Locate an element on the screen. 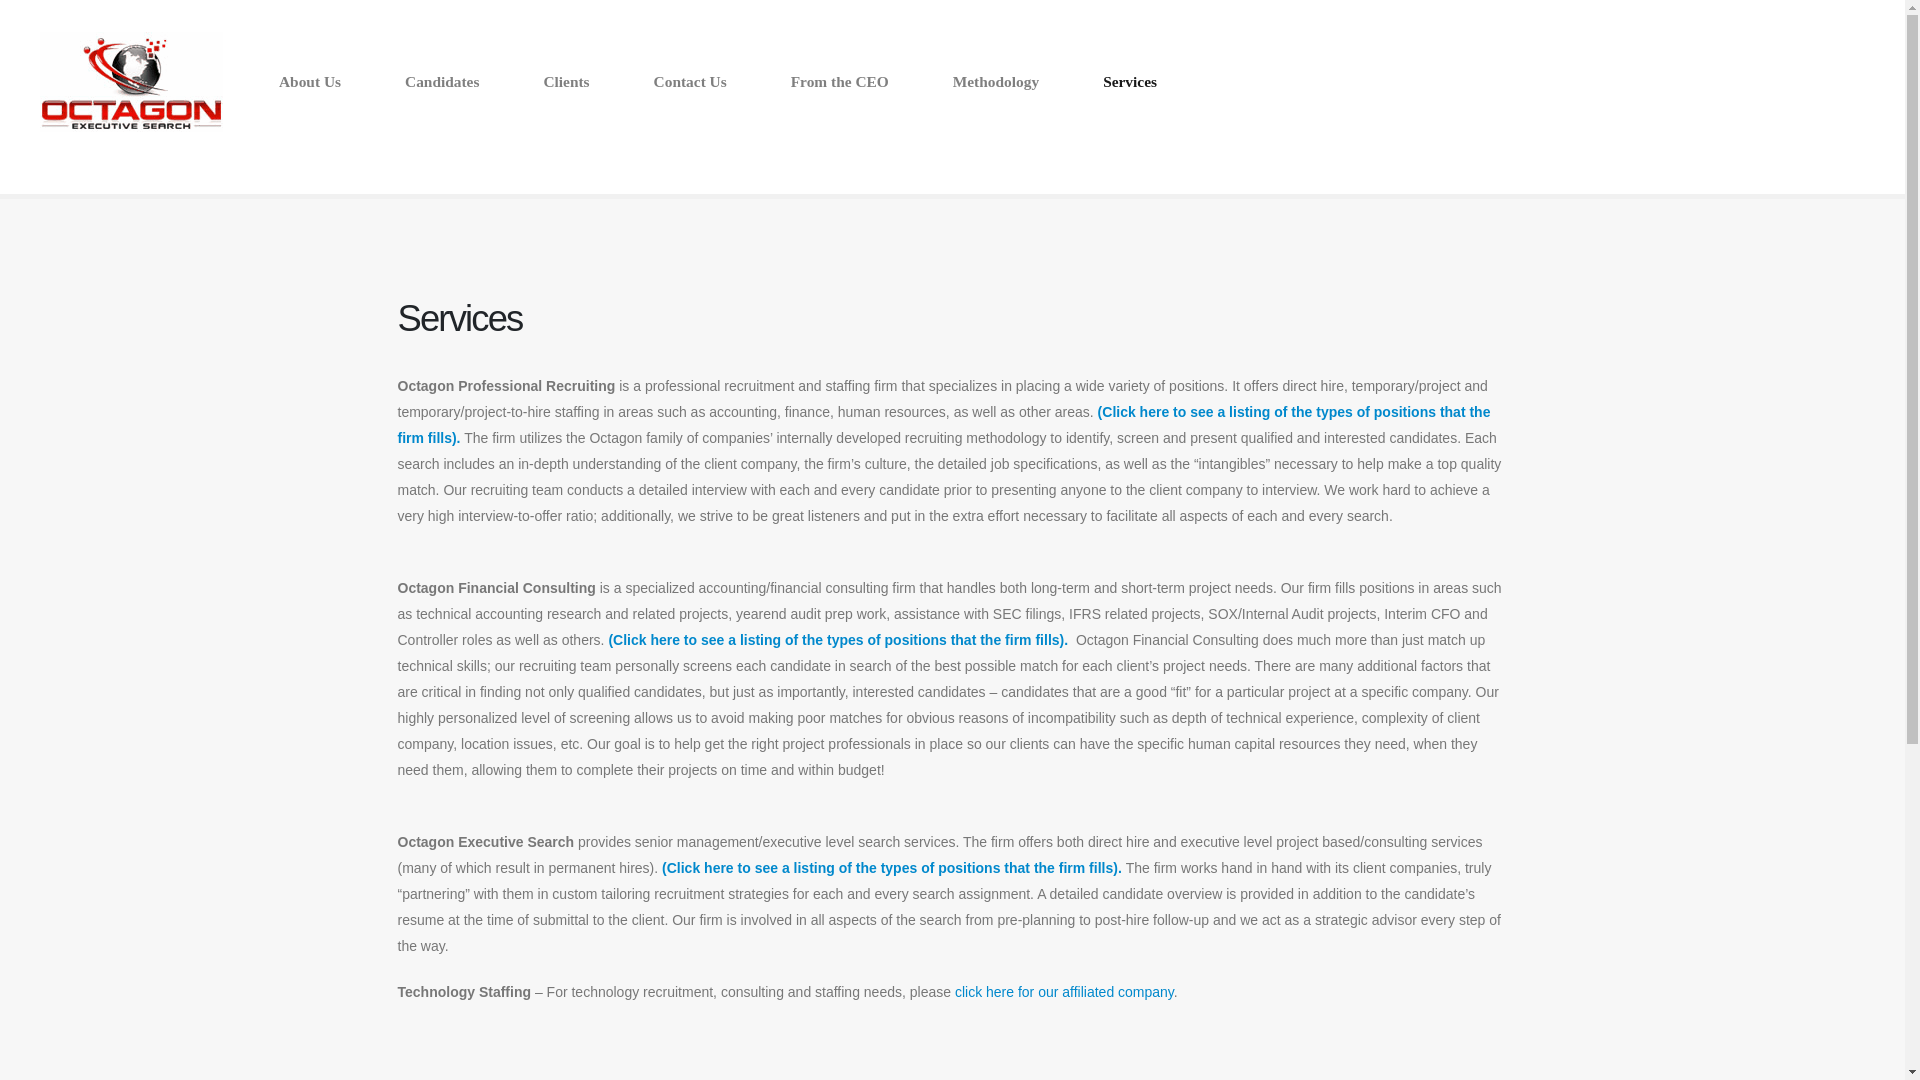 The height and width of the screenshot is (1080, 1920). Contact Us is located at coordinates (690, 81).